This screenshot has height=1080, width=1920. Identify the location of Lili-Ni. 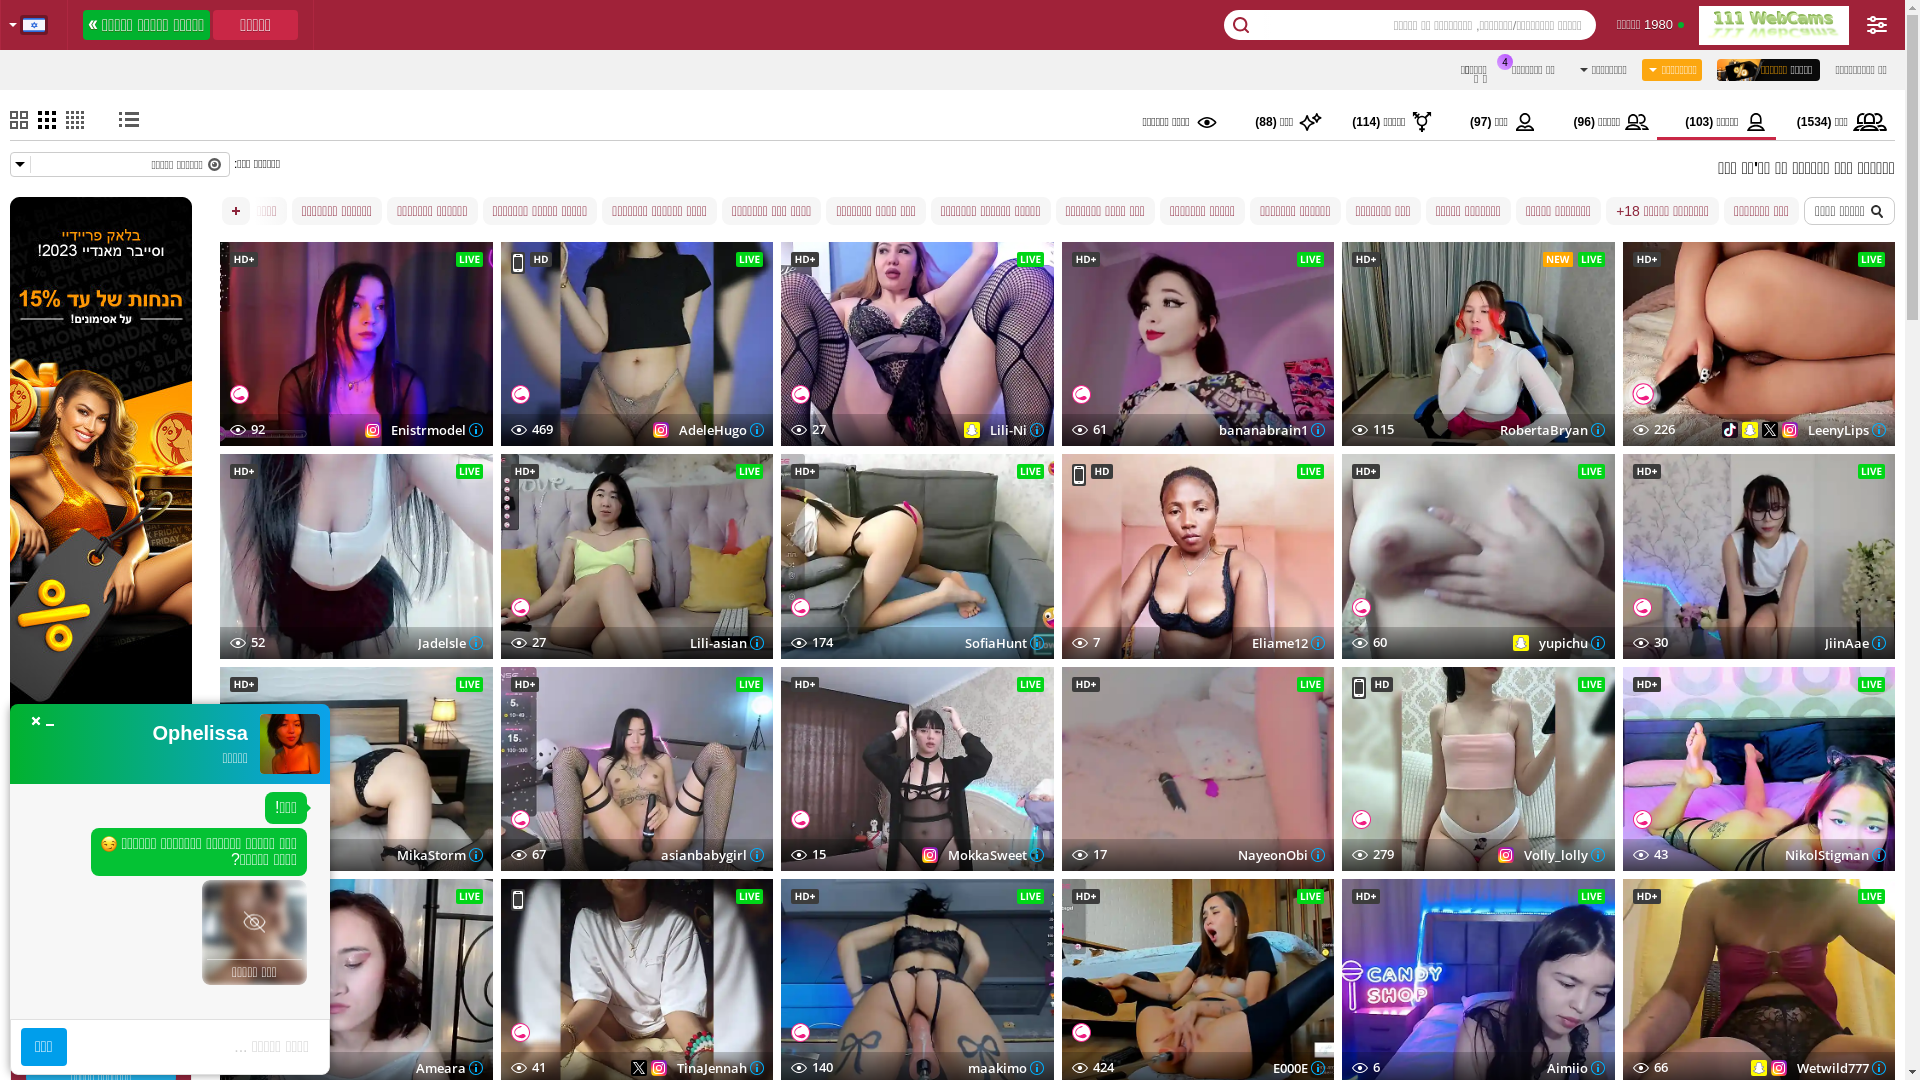
(1017, 430).